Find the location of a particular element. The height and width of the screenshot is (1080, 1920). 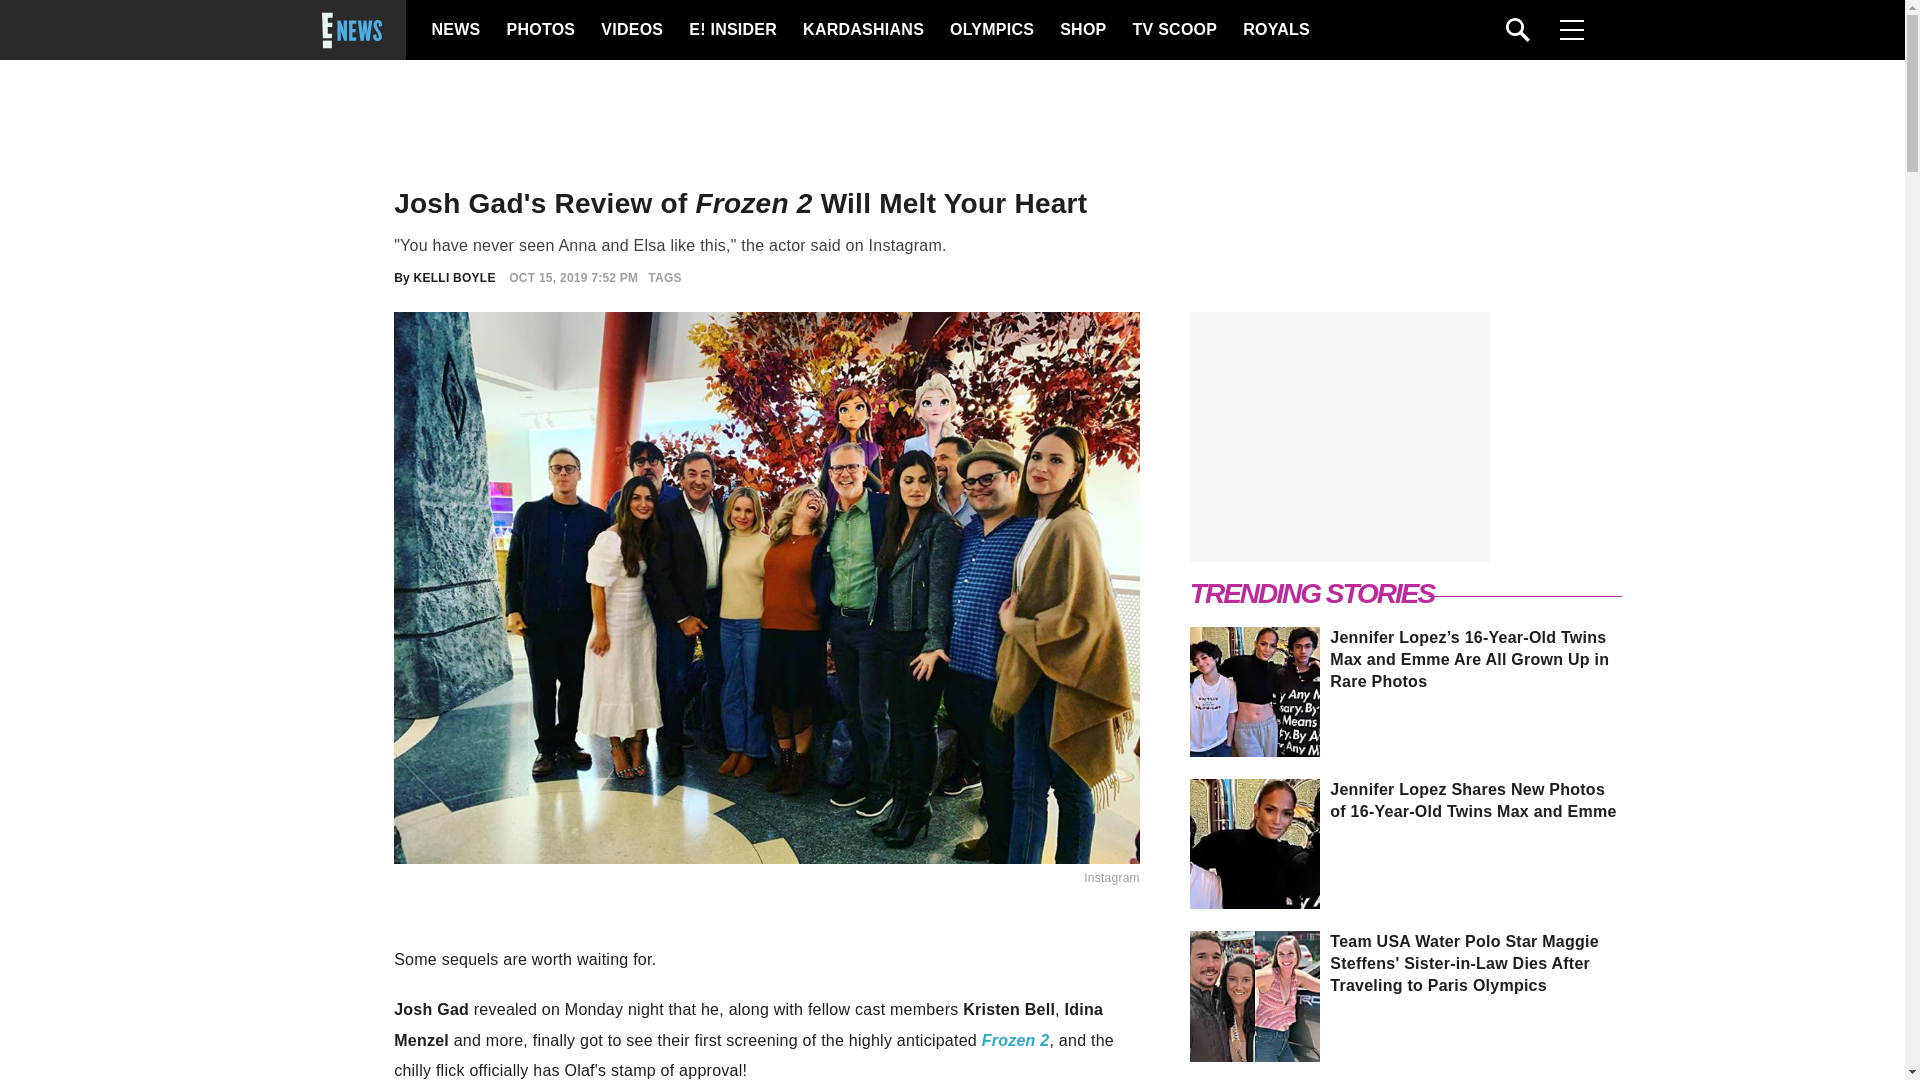

ROYALS is located at coordinates (1274, 30).